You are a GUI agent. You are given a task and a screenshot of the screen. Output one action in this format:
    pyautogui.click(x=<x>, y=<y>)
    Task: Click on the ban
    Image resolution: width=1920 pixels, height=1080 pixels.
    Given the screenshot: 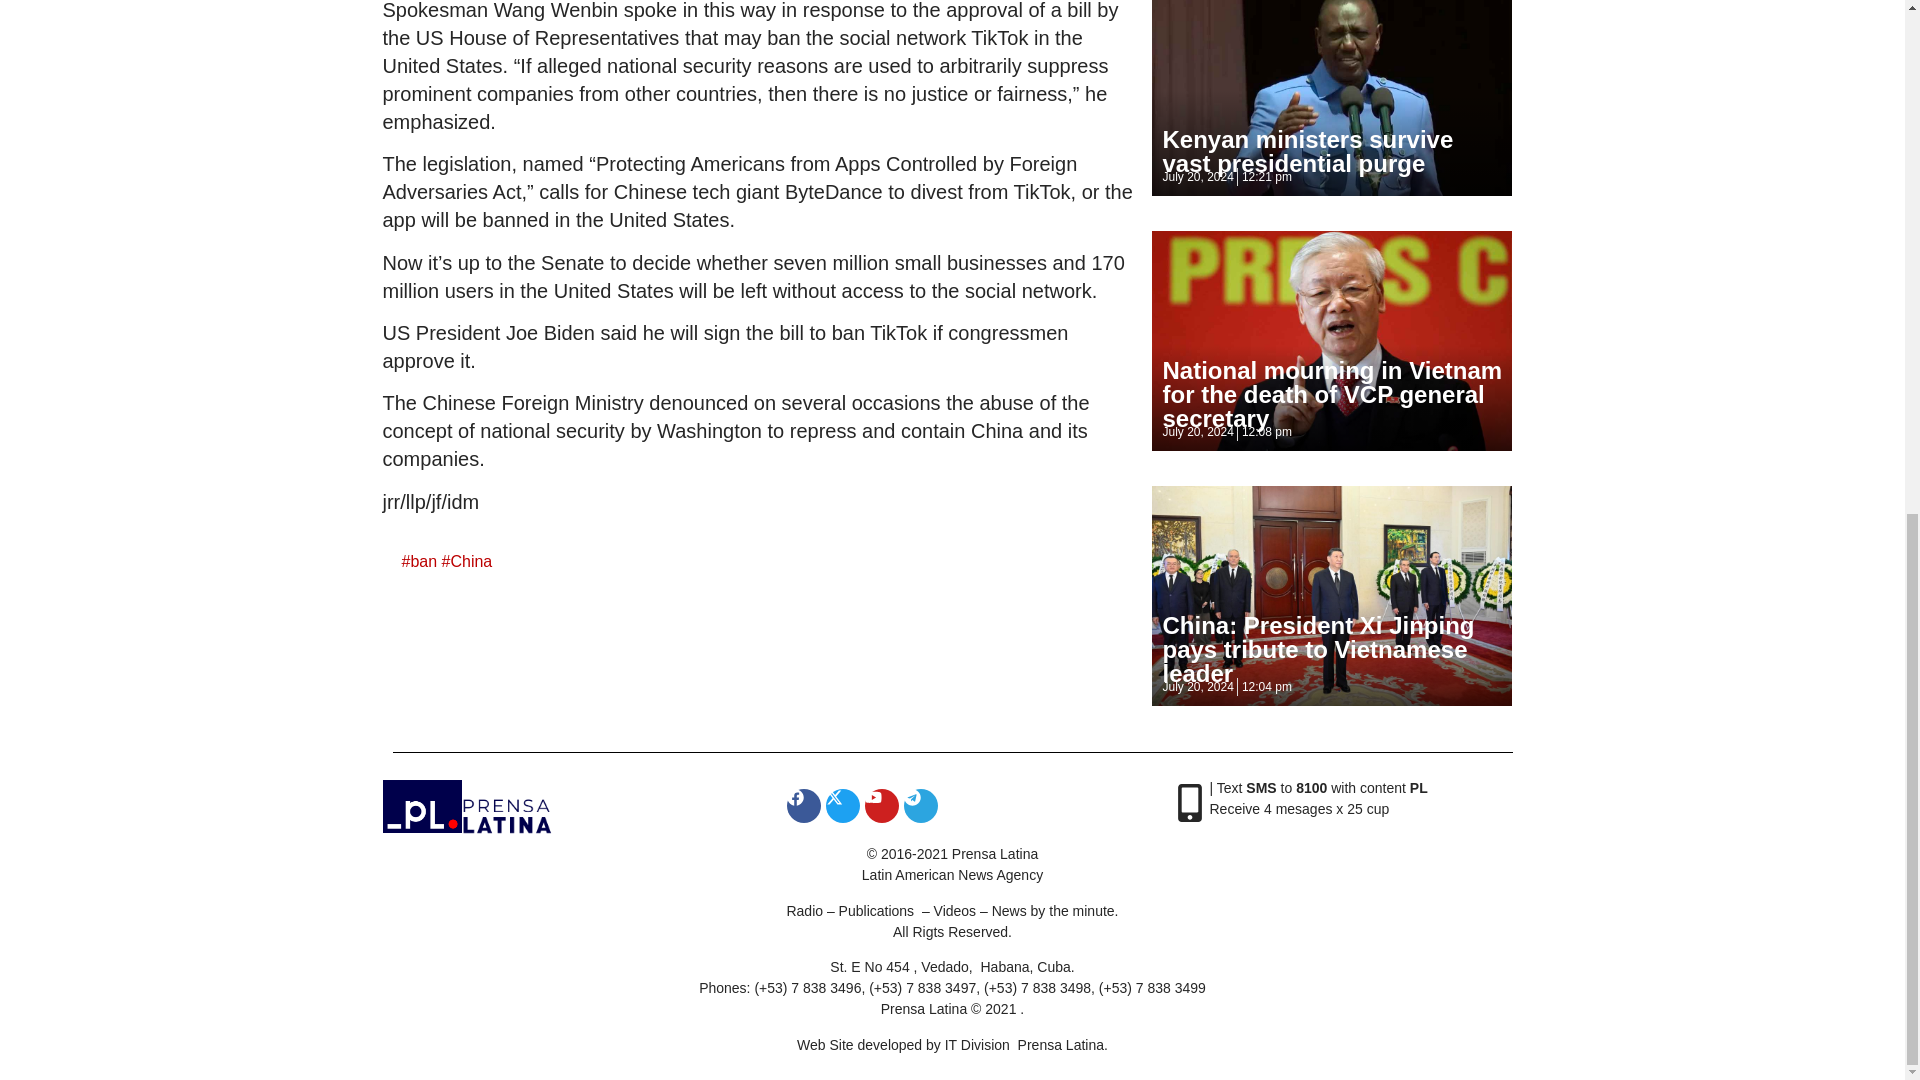 What is the action you would take?
    pyautogui.click(x=424, y=561)
    